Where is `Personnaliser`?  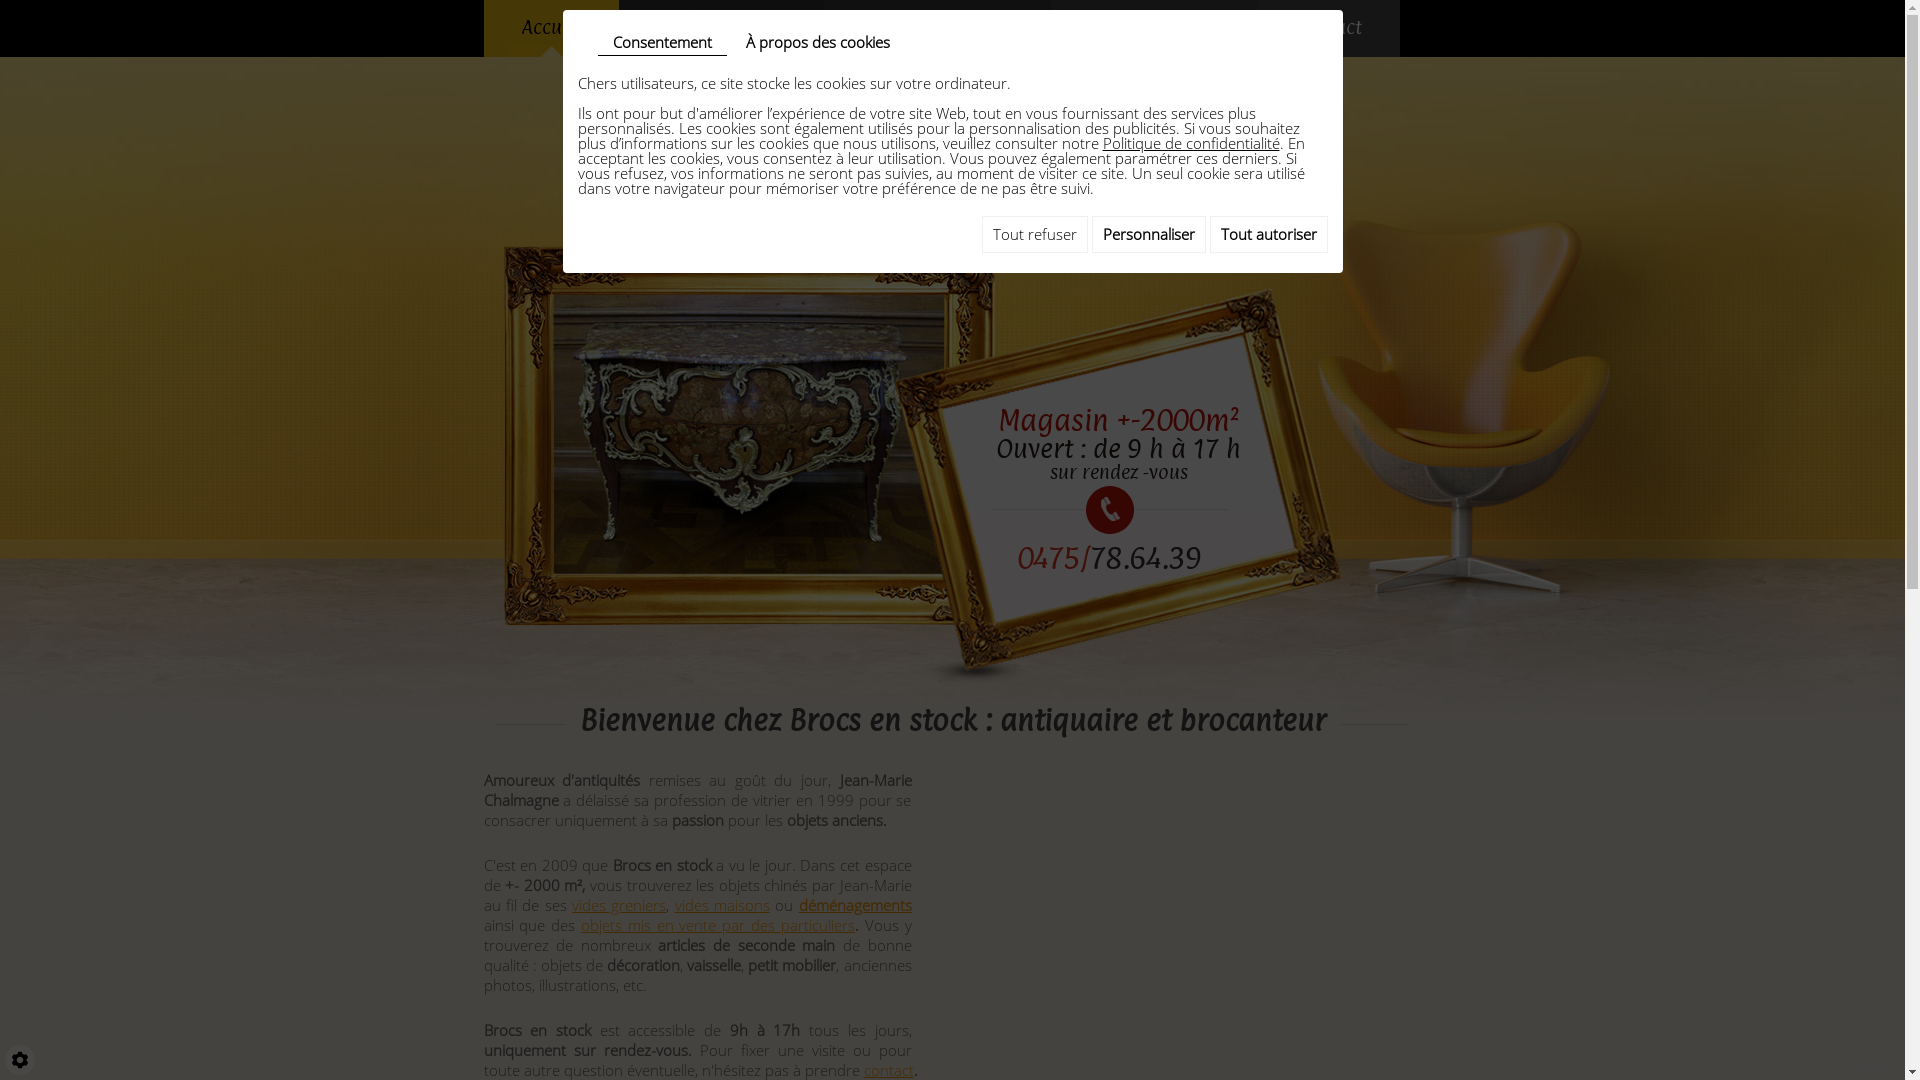
Personnaliser is located at coordinates (1149, 234).